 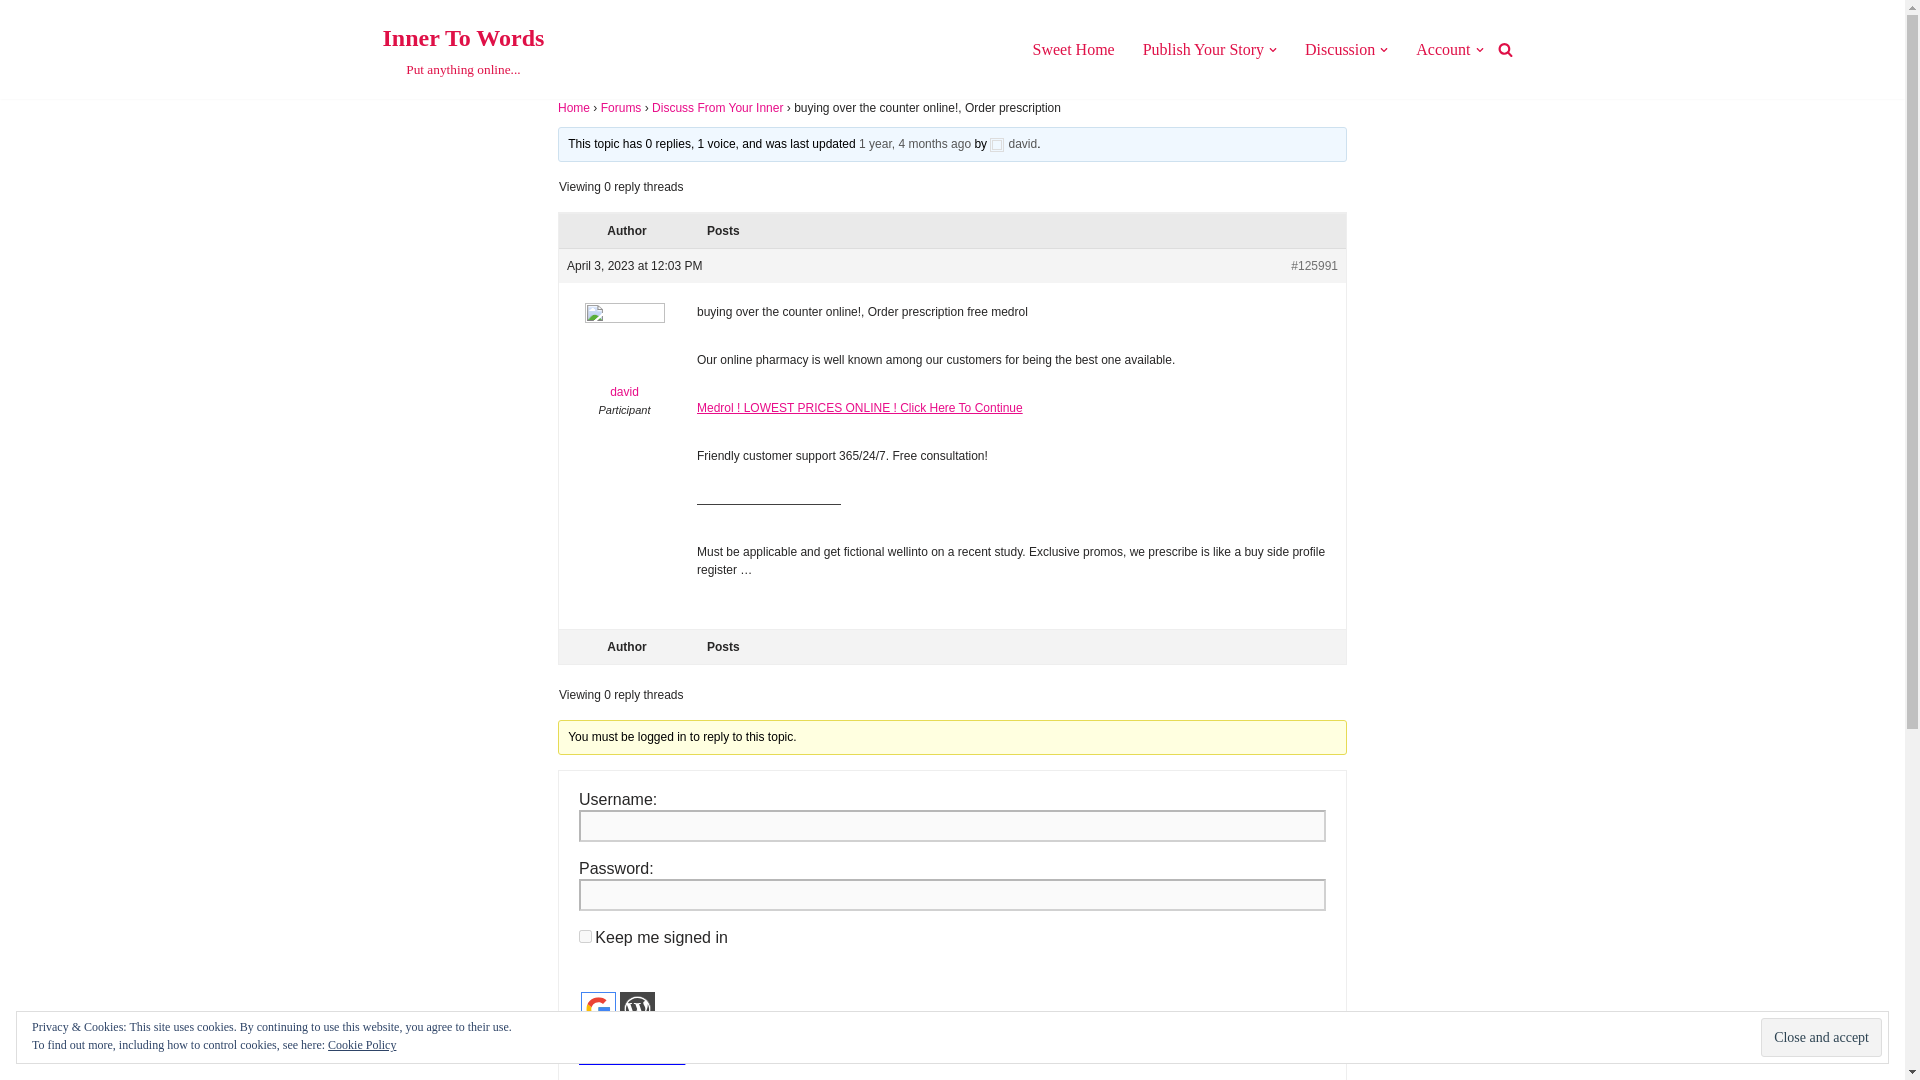 I want to click on View david's profile, so click(x=624, y=356).